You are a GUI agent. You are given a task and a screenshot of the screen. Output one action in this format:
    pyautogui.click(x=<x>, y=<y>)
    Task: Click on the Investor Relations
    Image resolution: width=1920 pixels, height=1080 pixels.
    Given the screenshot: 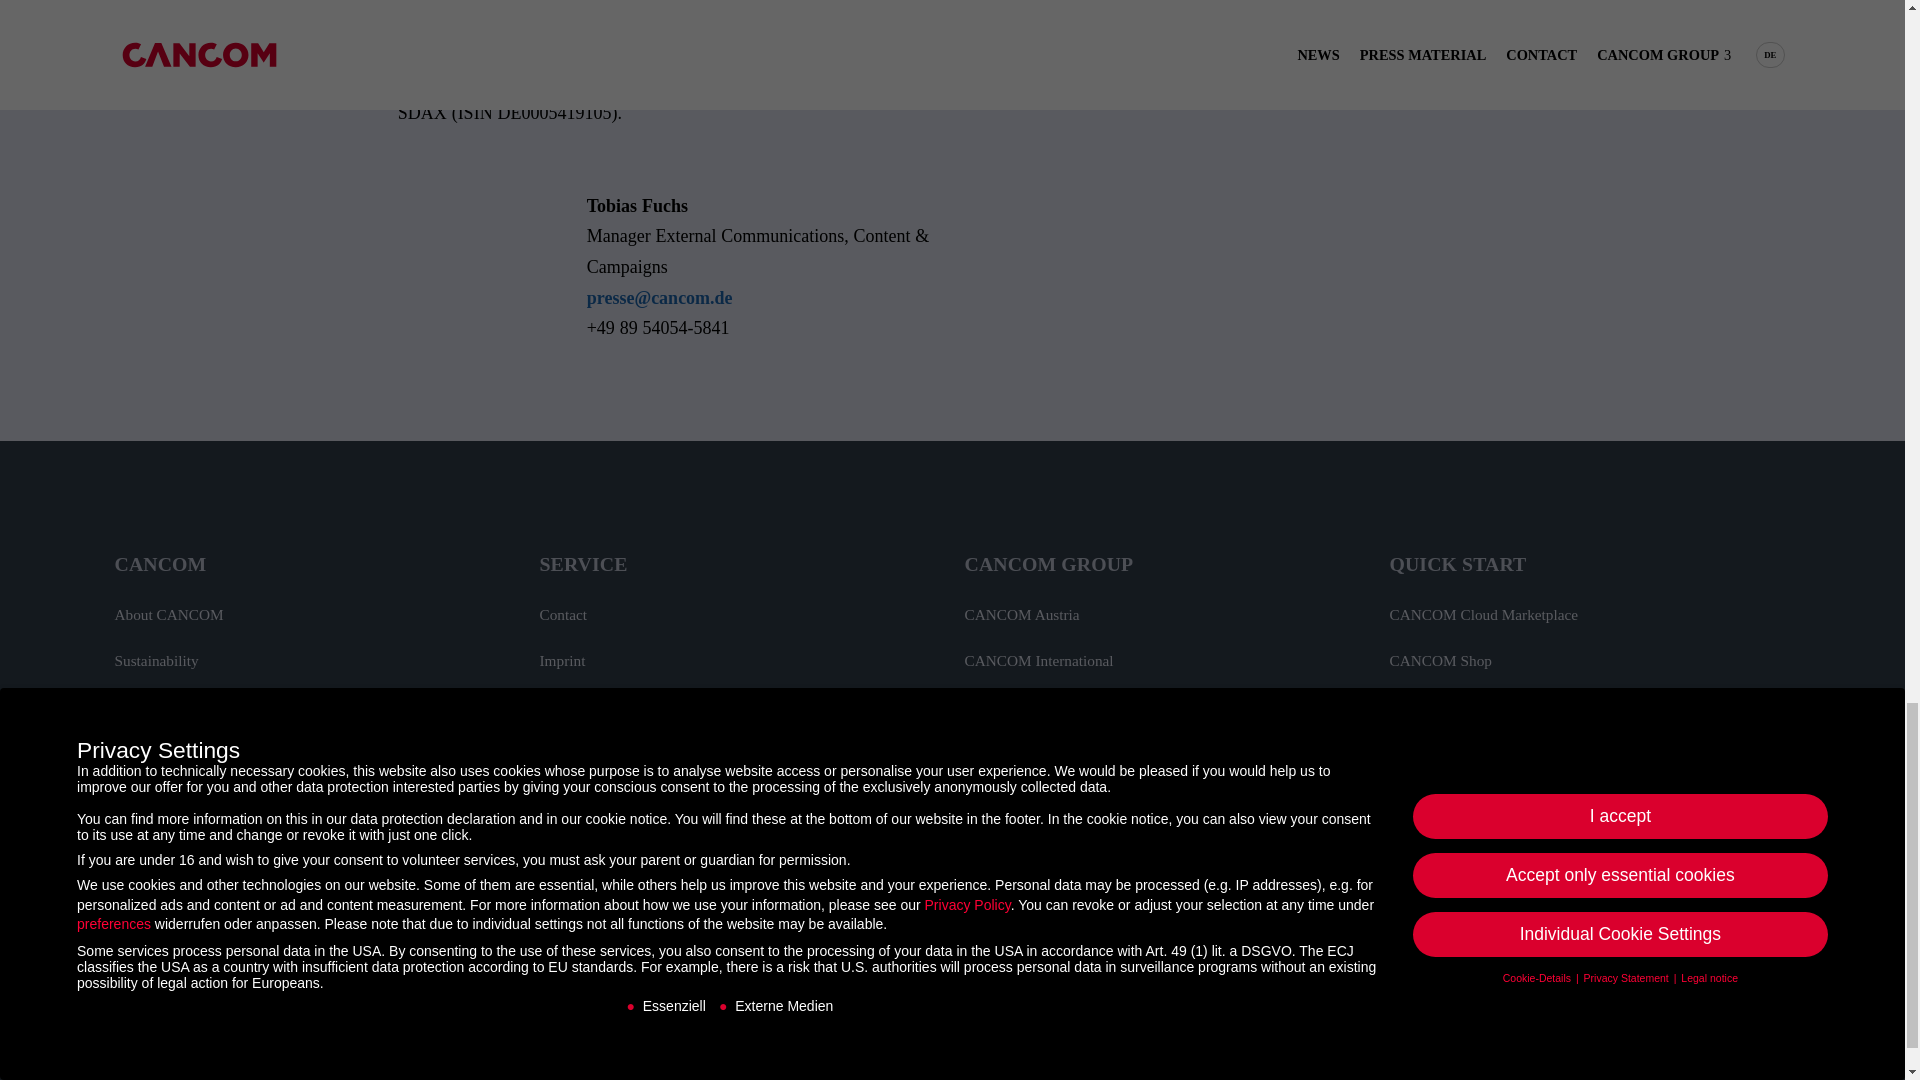 What is the action you would take?
    pyautogui.click(x=170, y=707)
    